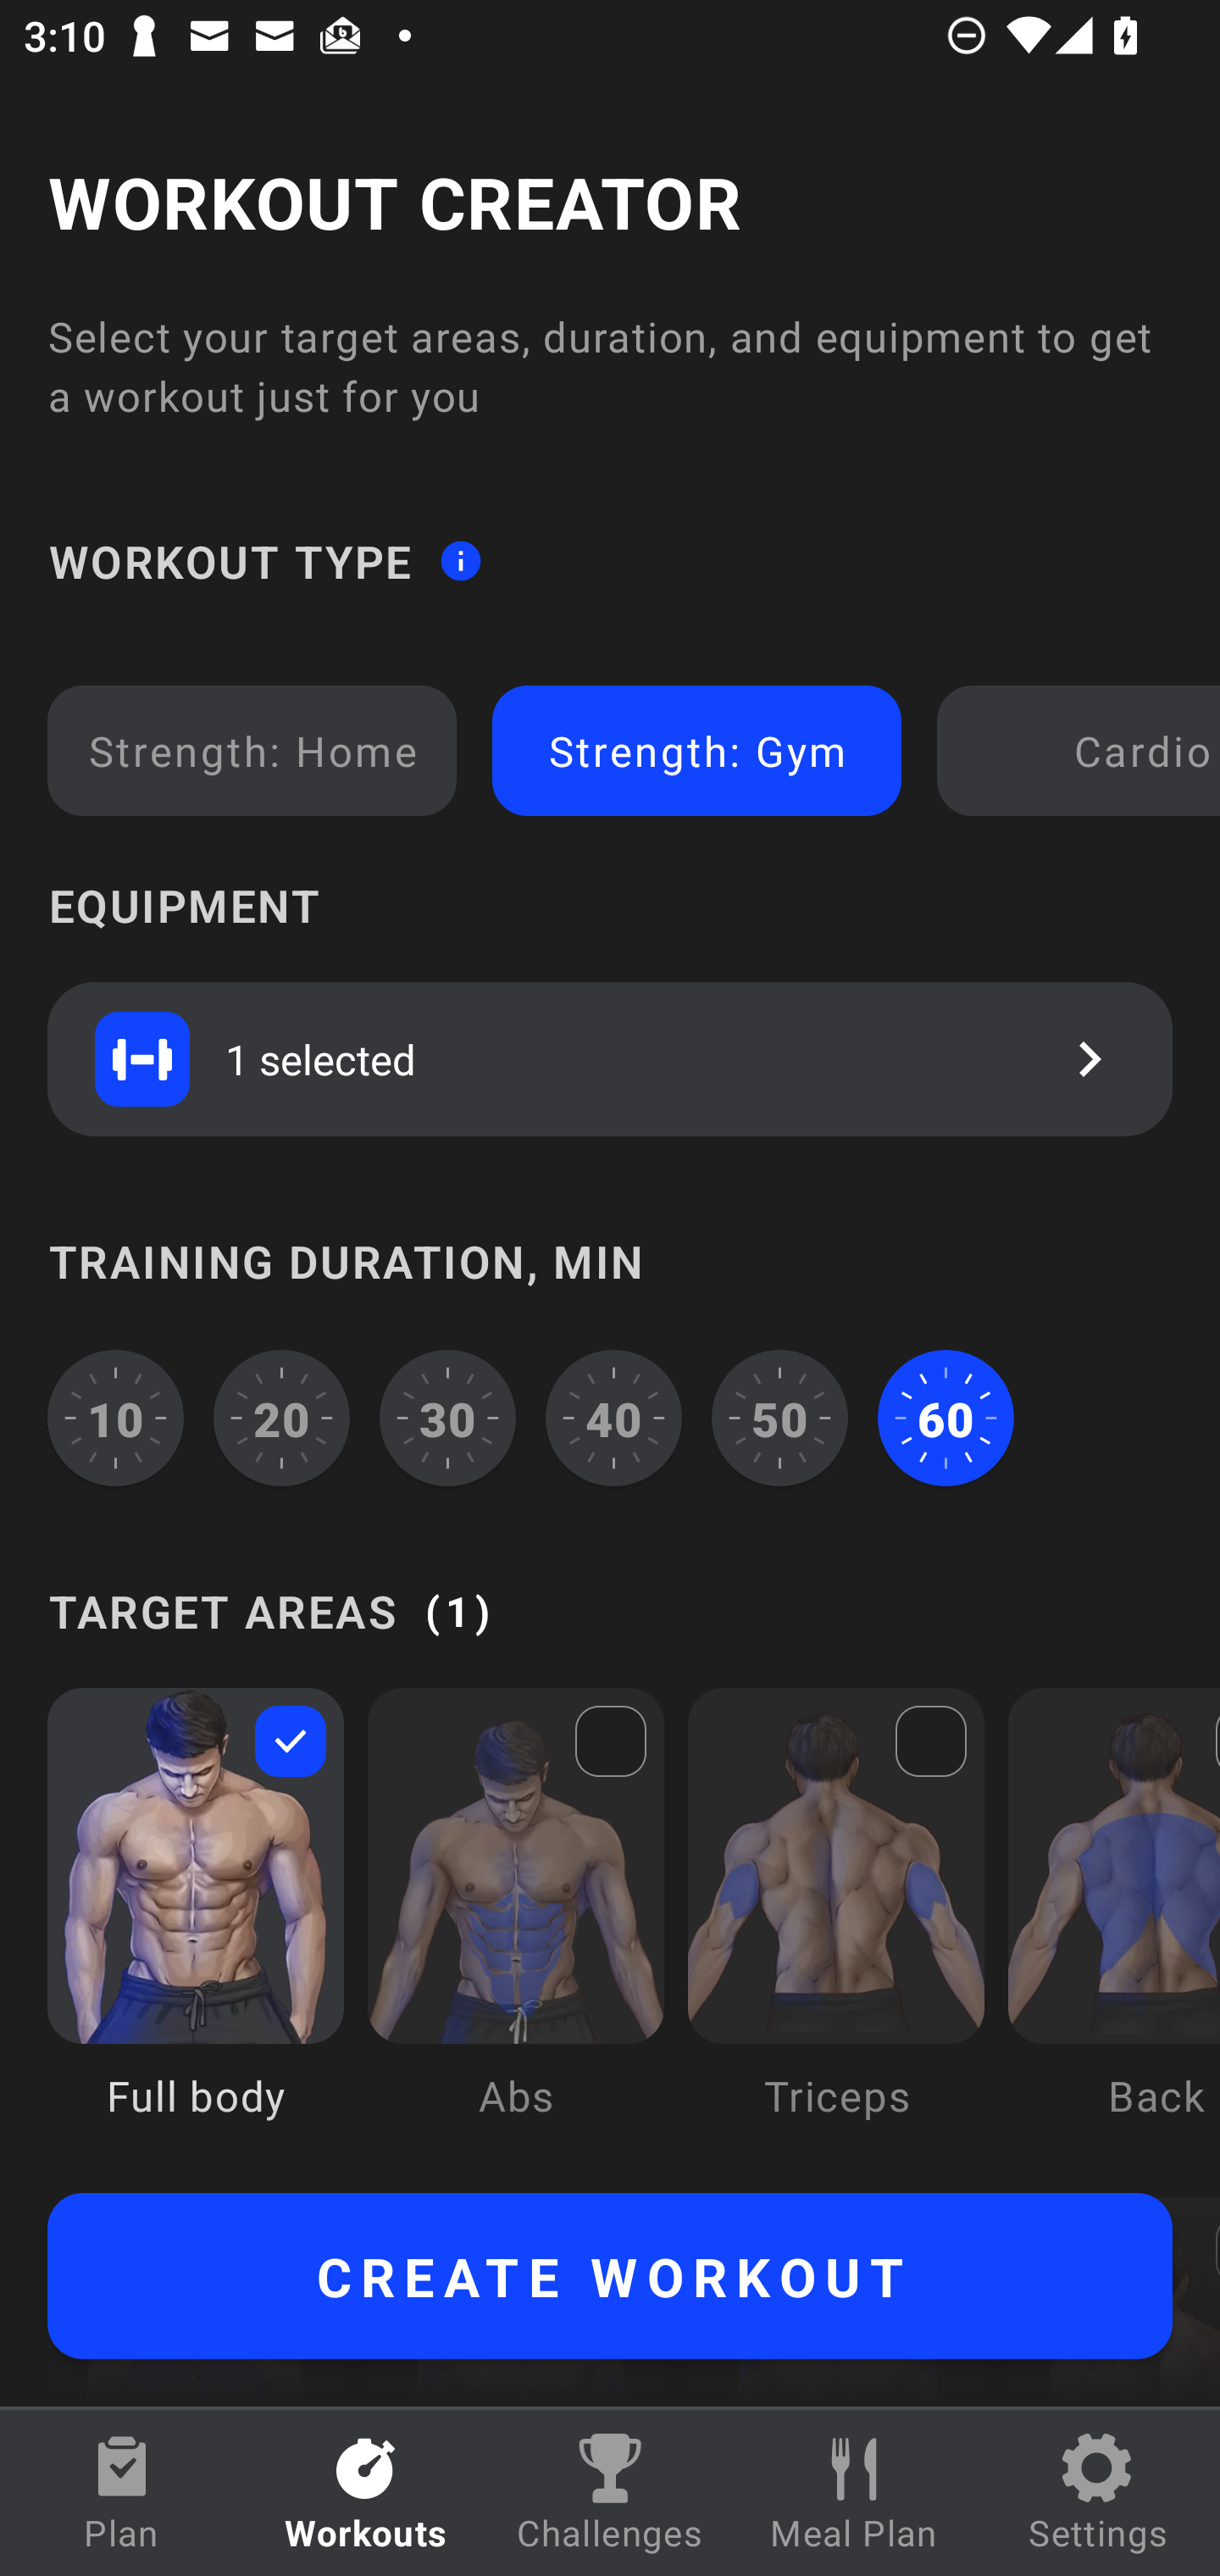 The height and width of the screenshot is (2576, 1220). What do you see at coordinates (252, 751) in the screenshot?
I see `Strength: Home` at bounding box center [252, 751].